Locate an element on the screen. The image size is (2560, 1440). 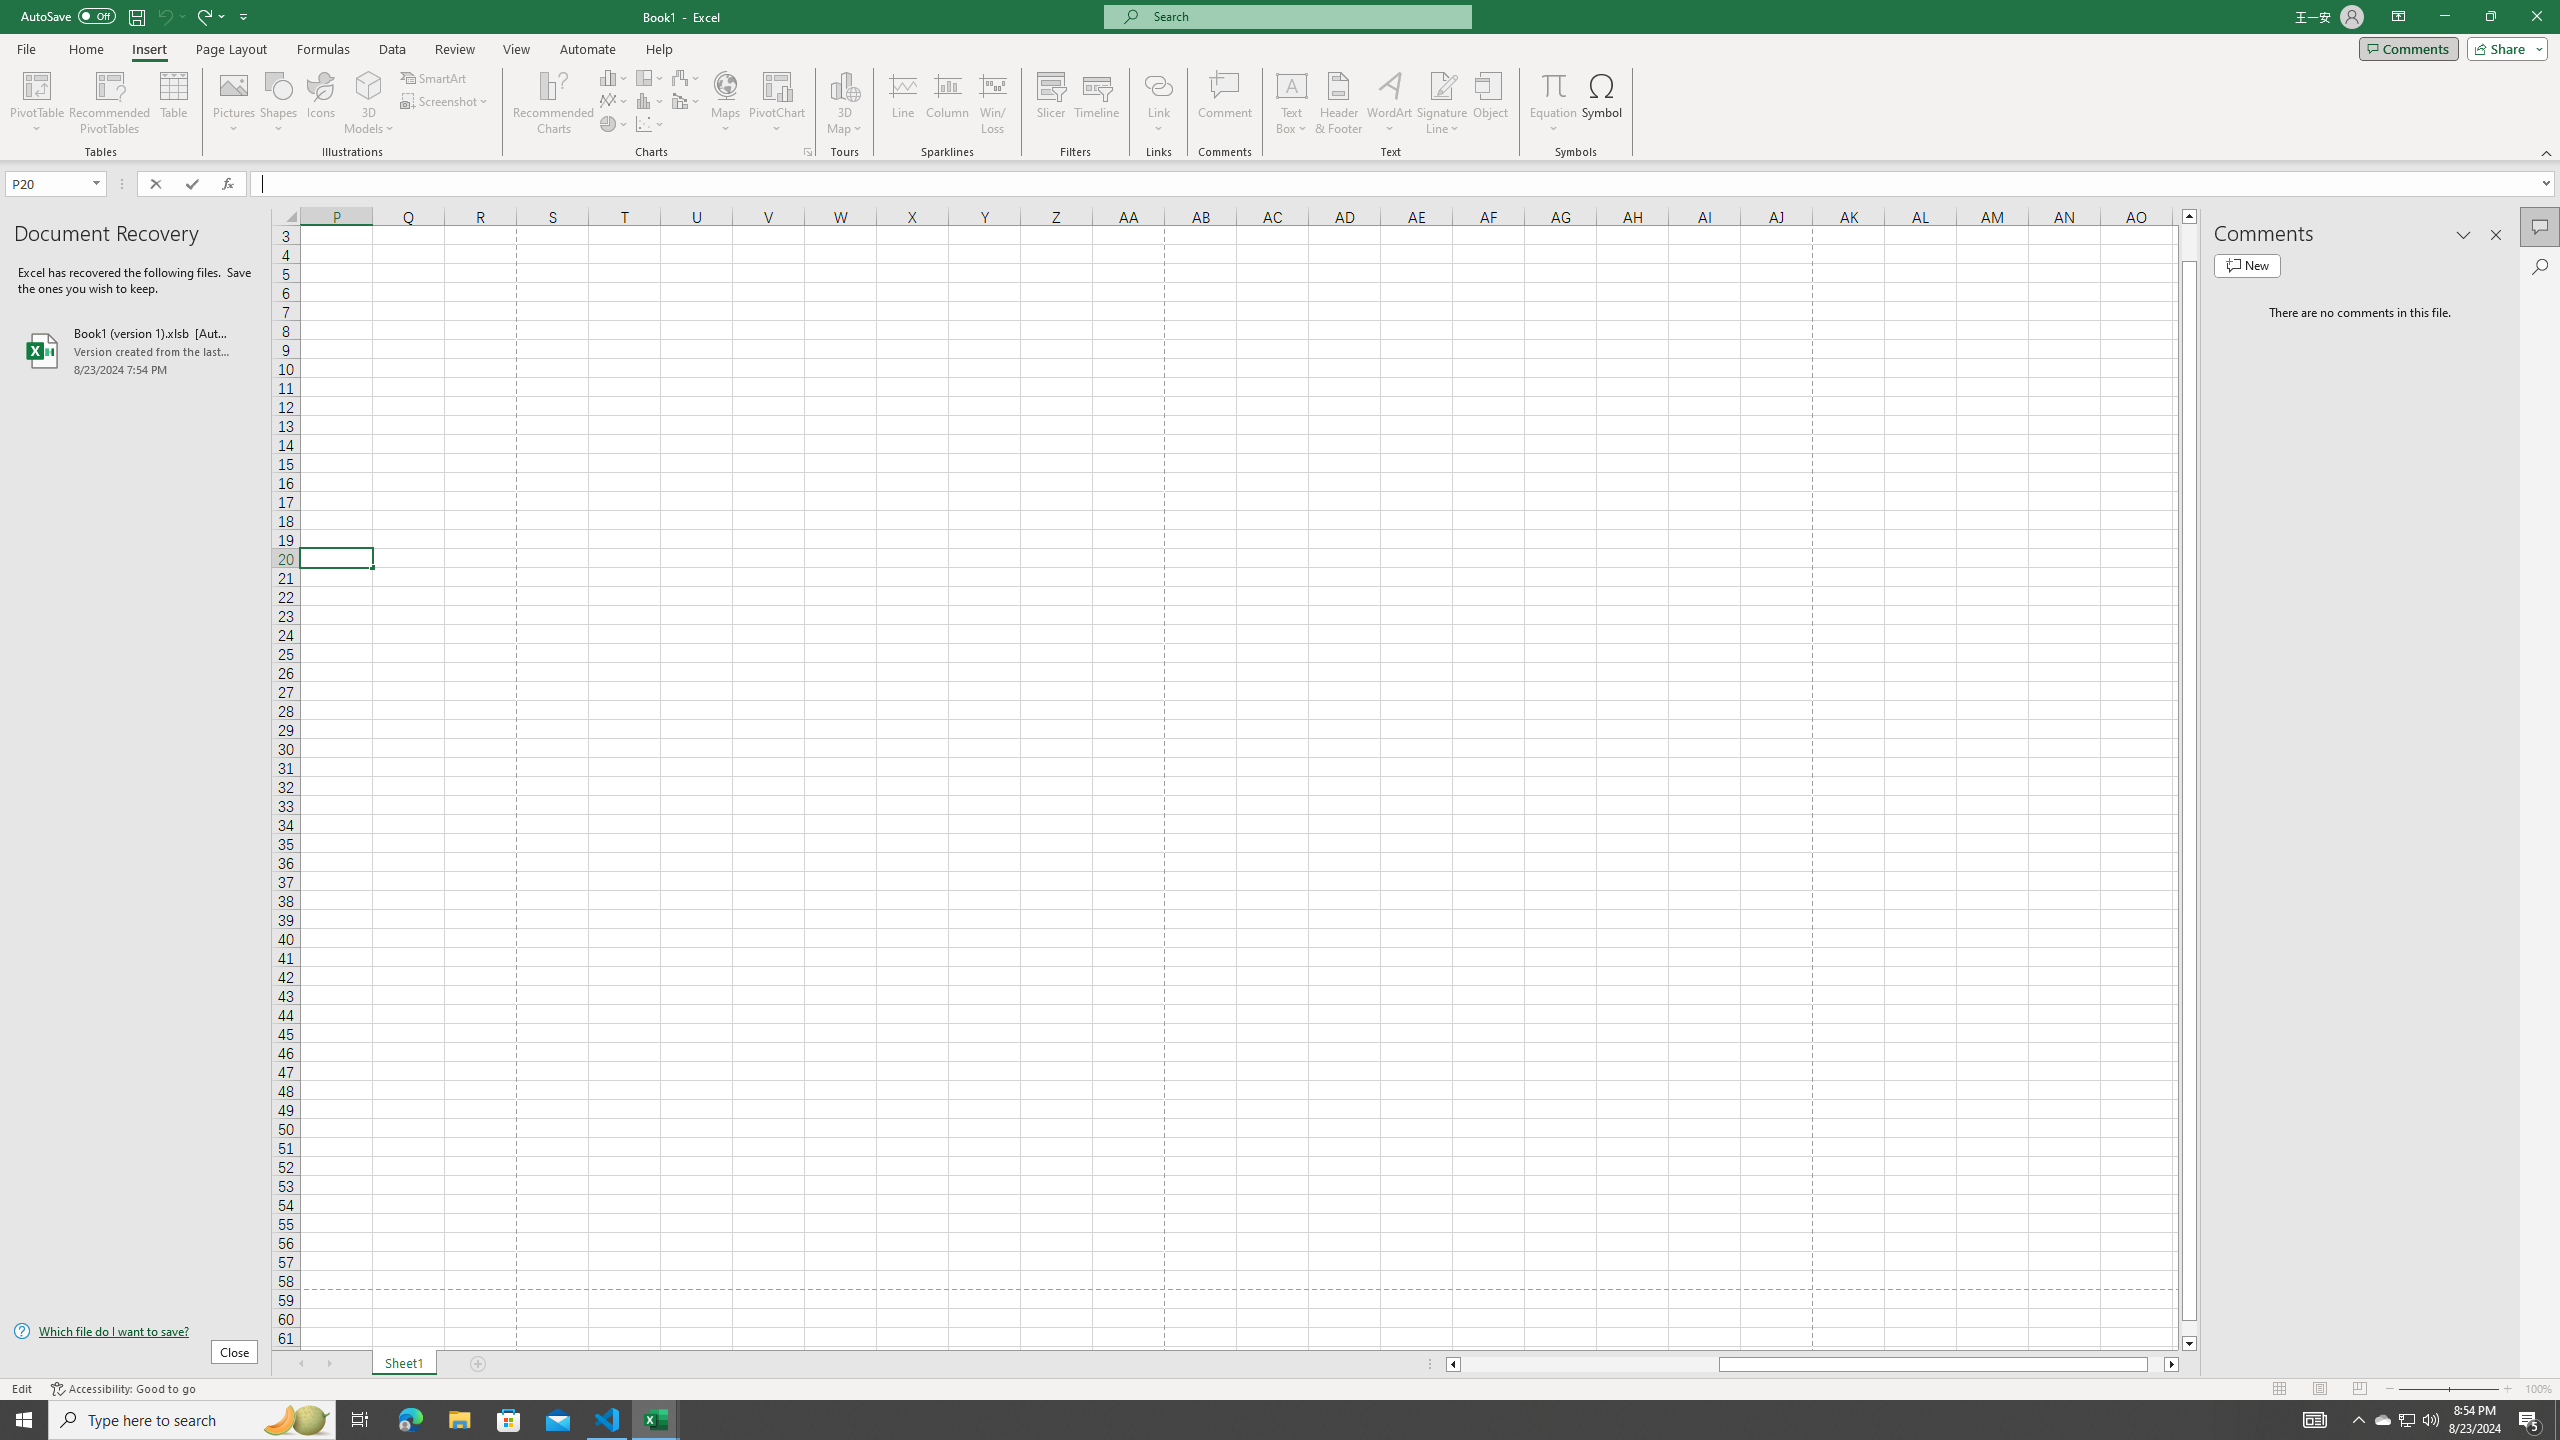
Object... is located at coordinates (1490, 103).